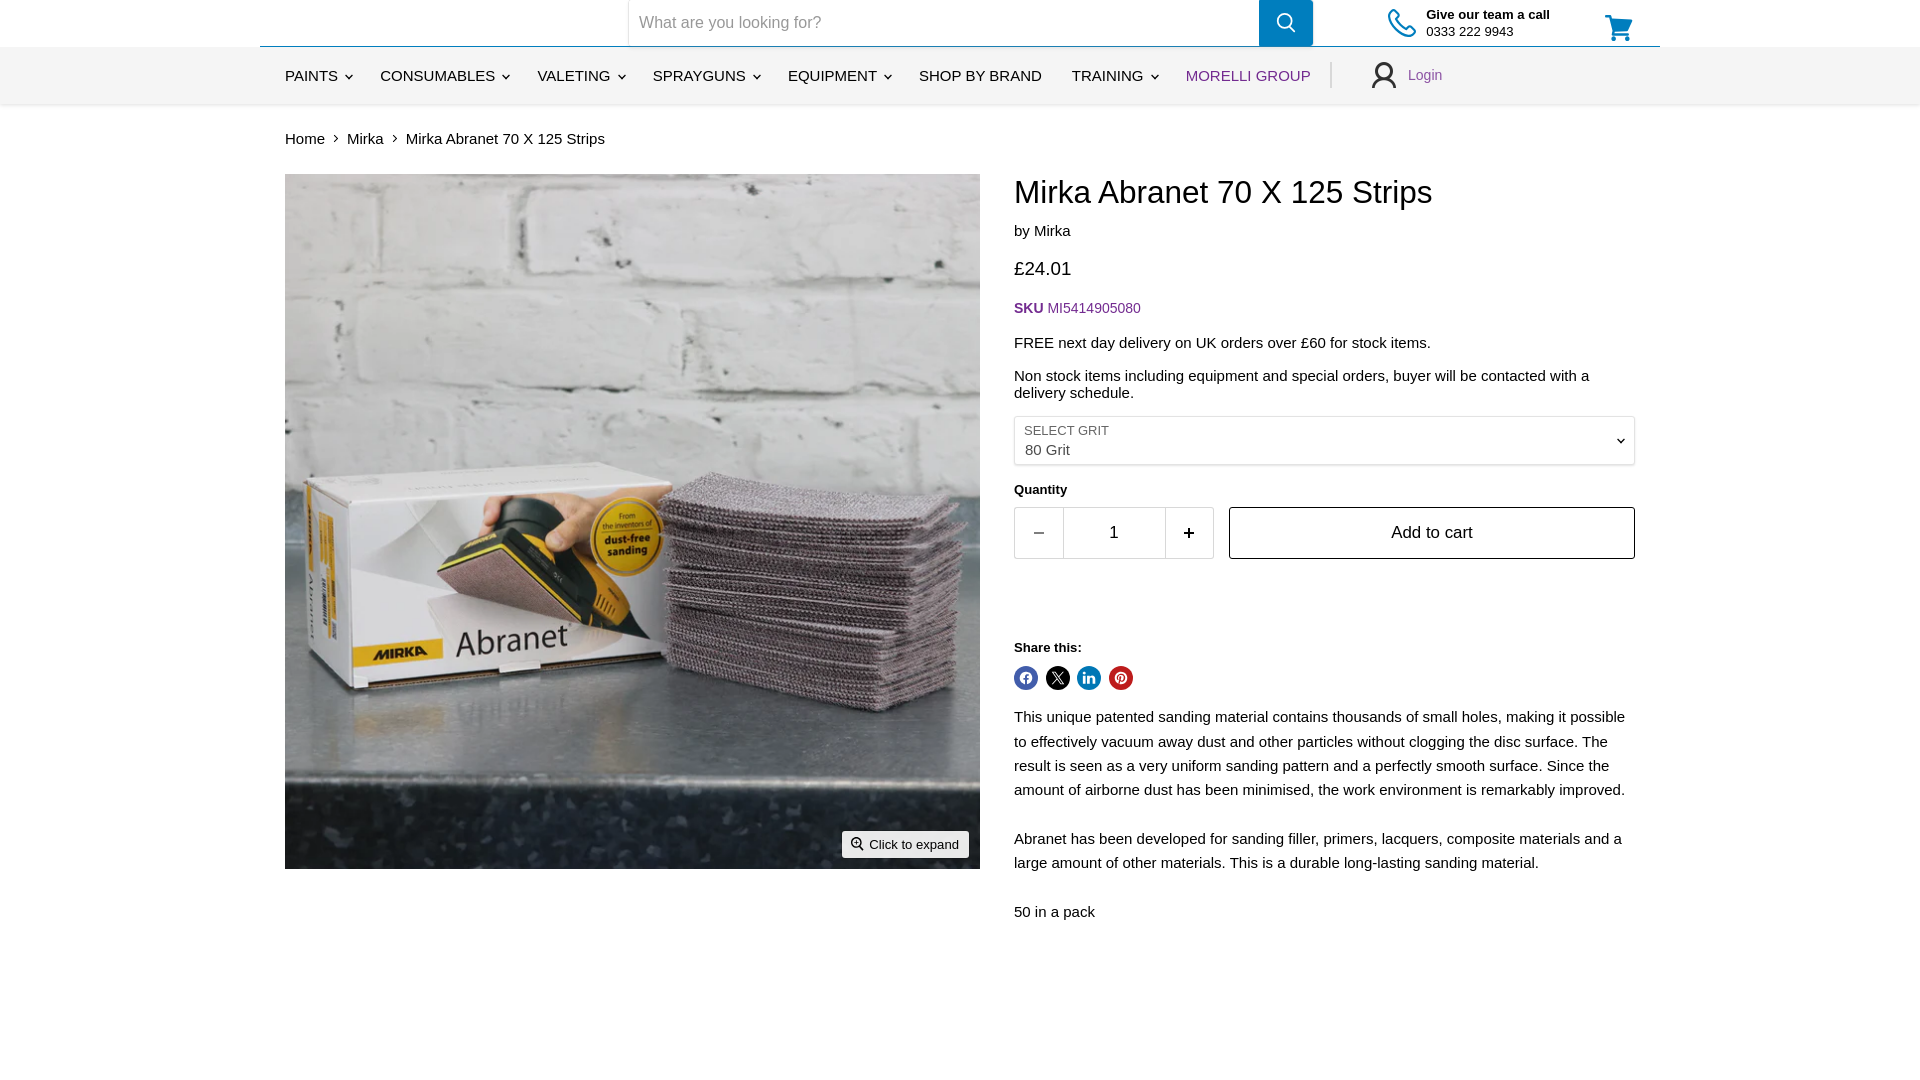 The width and height of the screenshot is (1920, 1080). I want to click on View cart, so click(1619, 28).